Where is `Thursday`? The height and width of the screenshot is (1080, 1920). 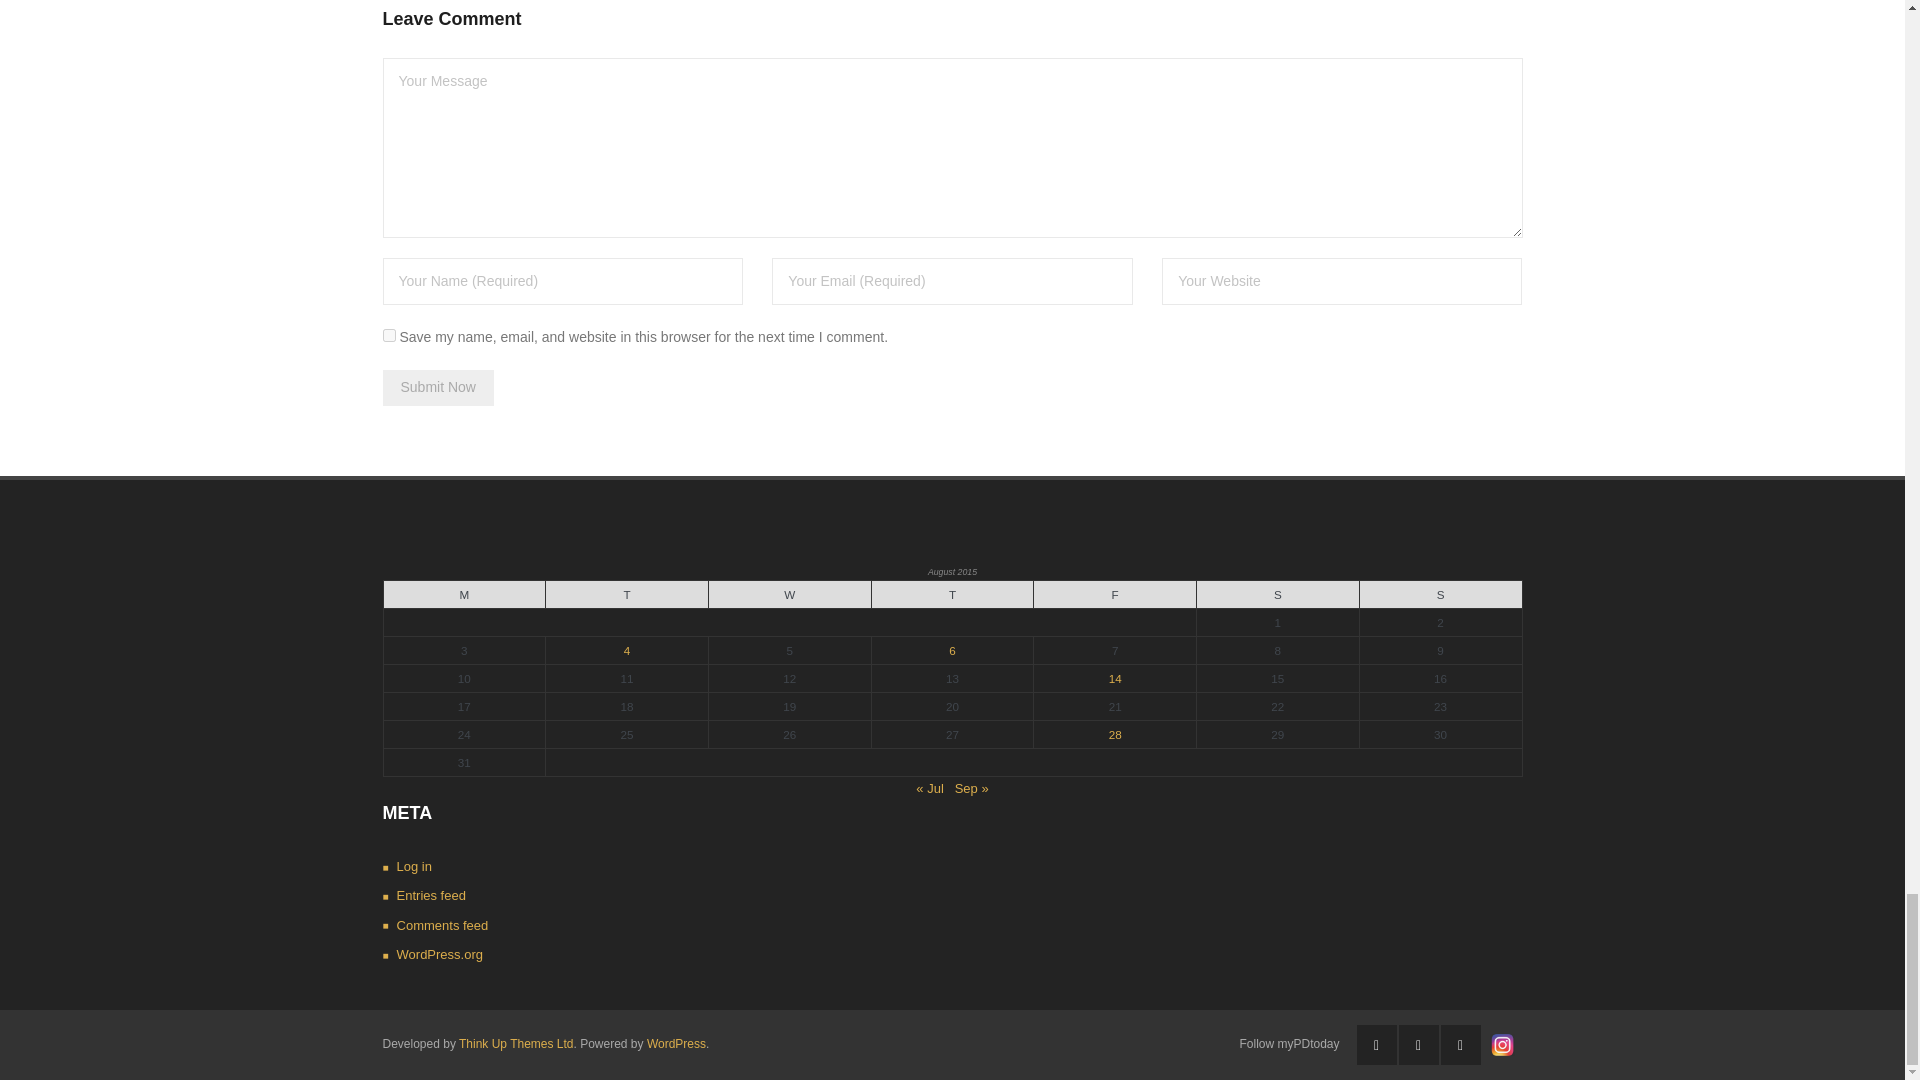 Thursday is located at coordinates (952, 595).